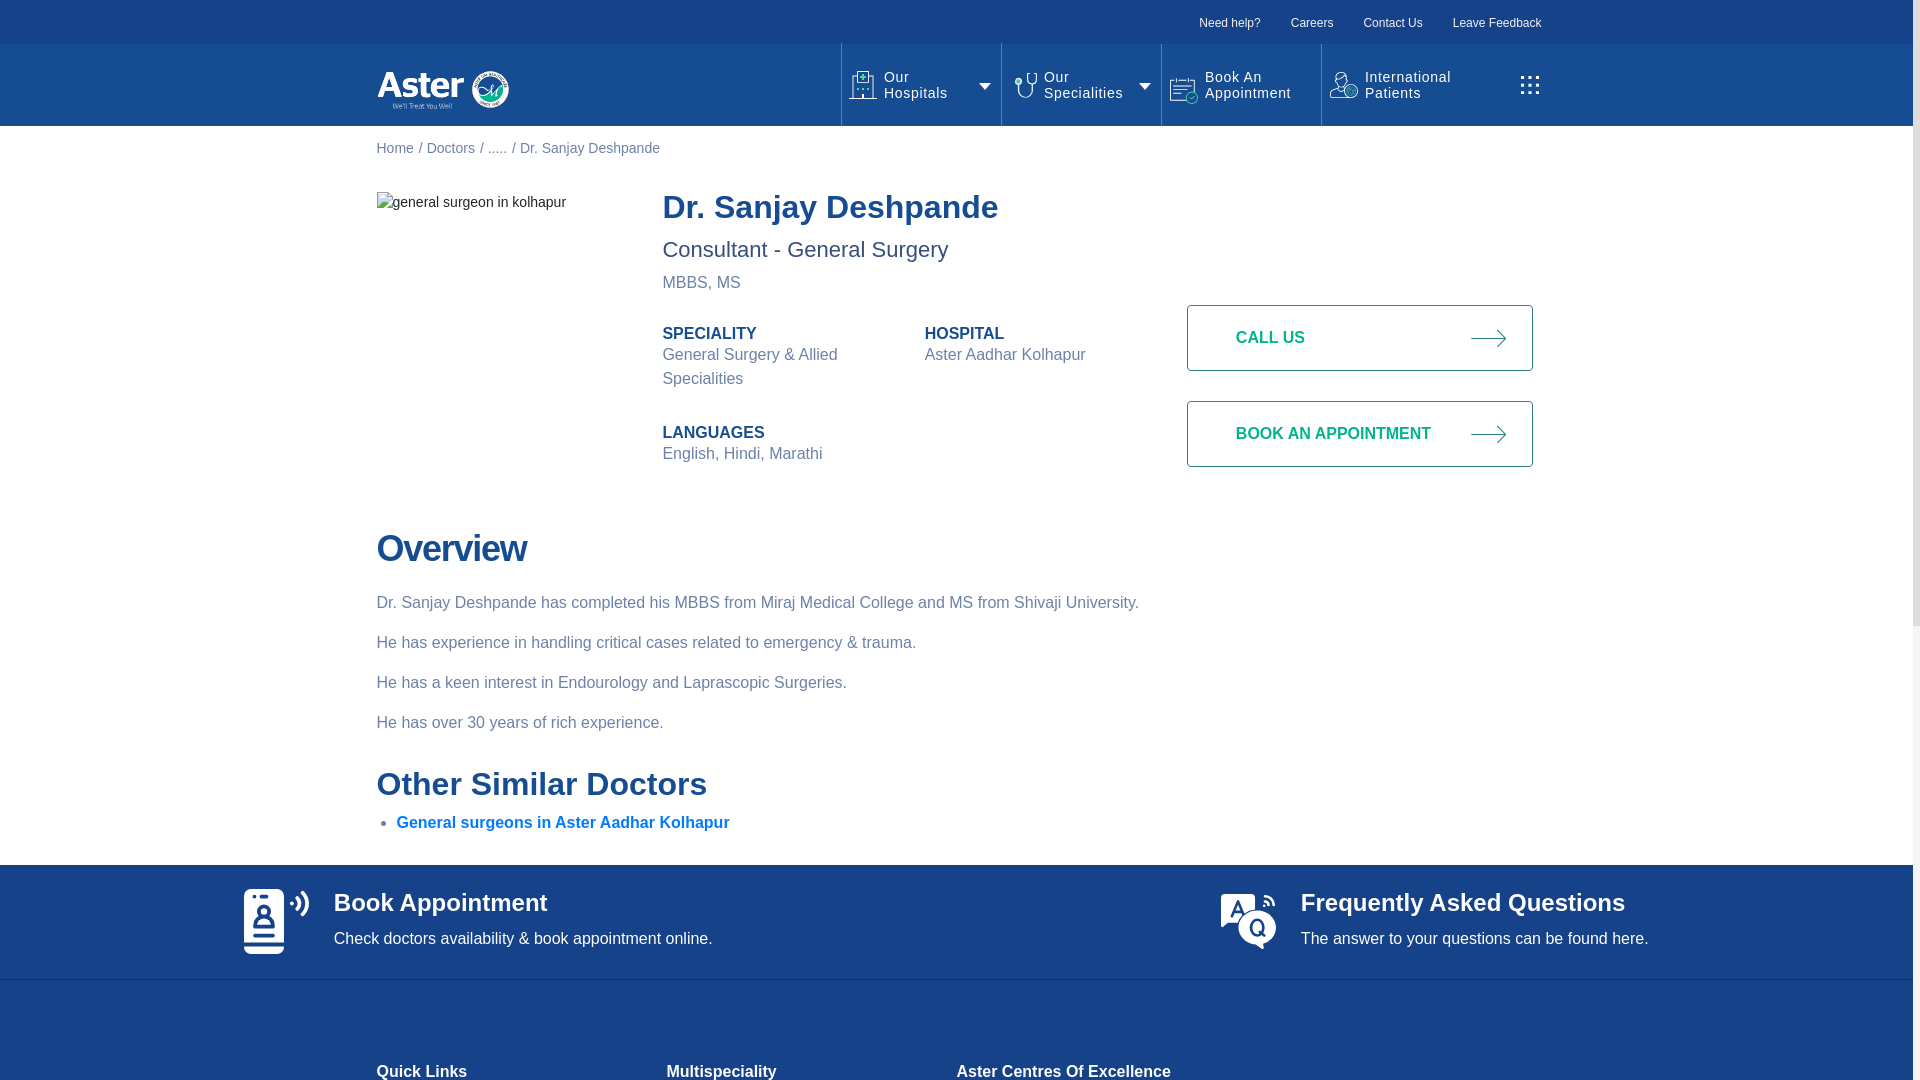 The height and width of the screenshot is (1080, 1920). Describe the element at coordinates (1312, 23) in the screenshot. I see `Careers` at that location.